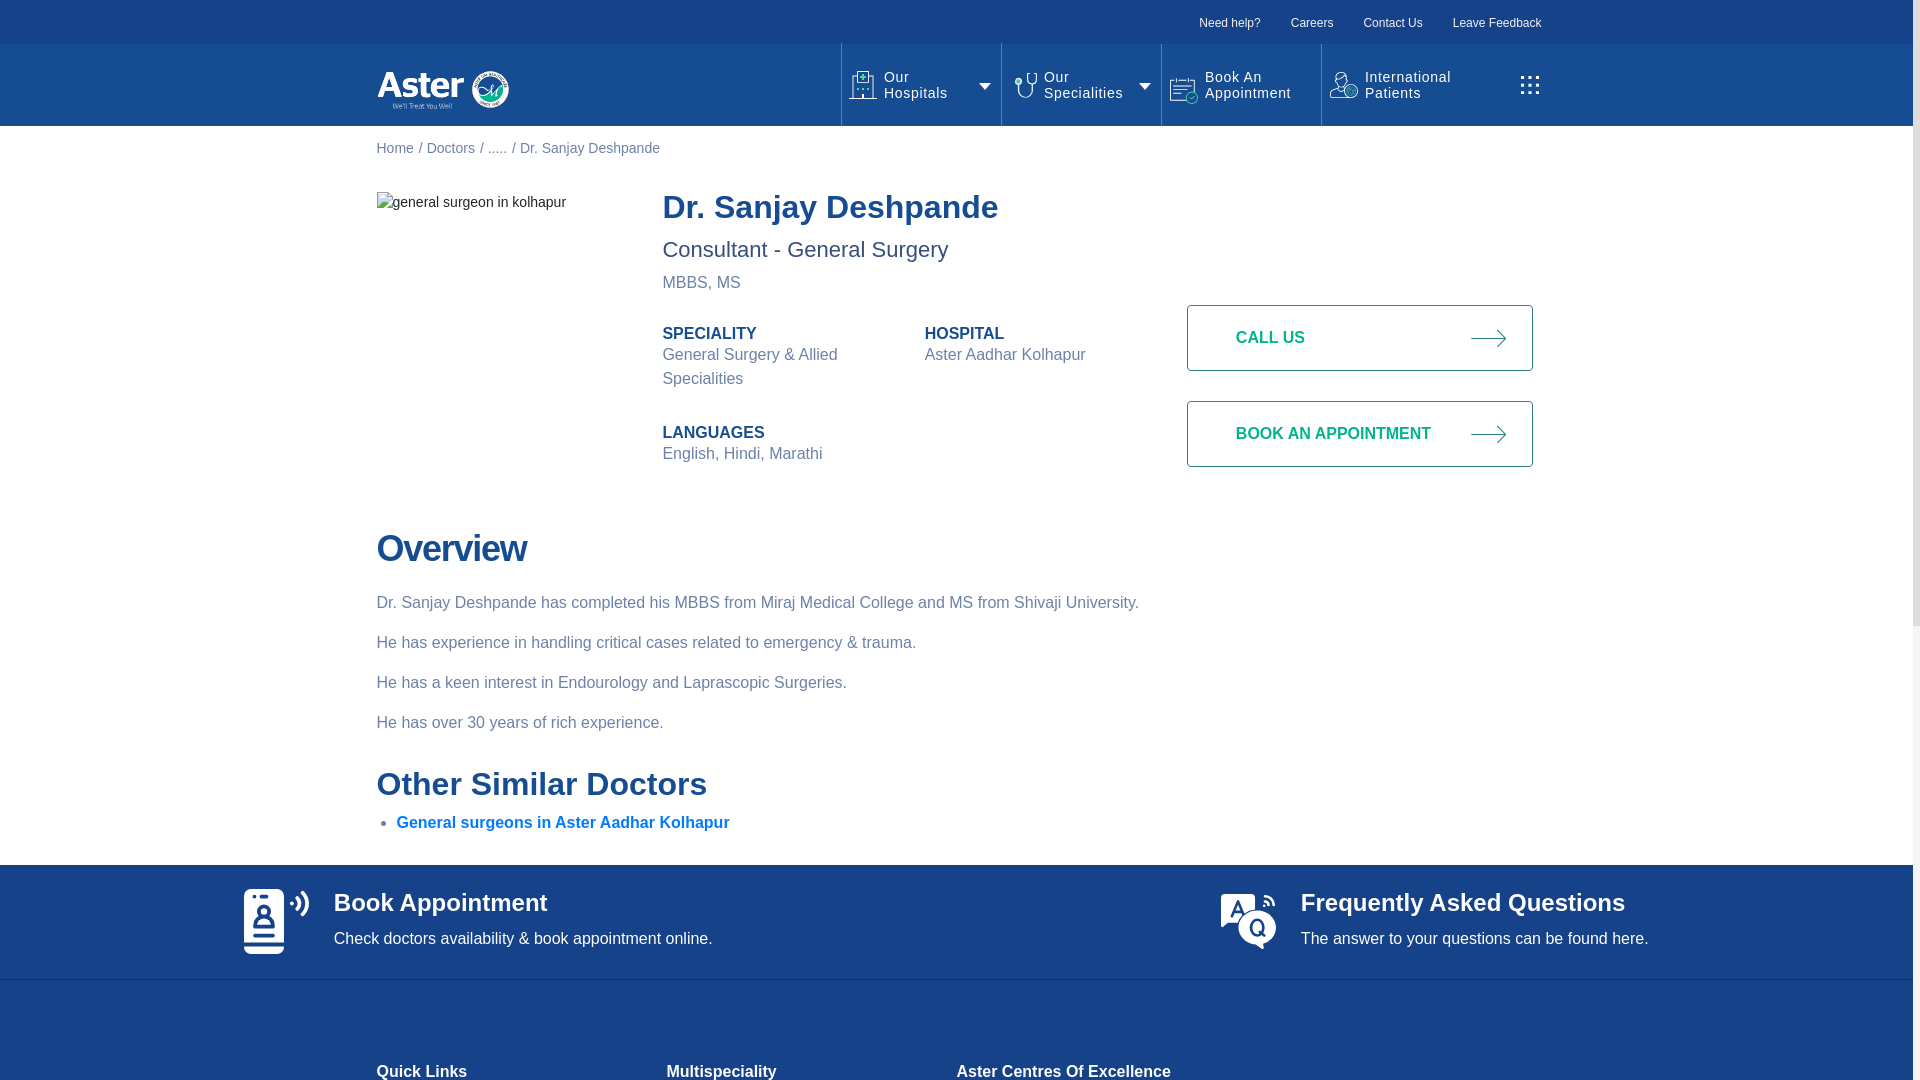 The height and width of the screenshot is (1080, 1920). Describe the element at coordinates (1312, 23) in the screenshot. I see `Careers` at that location.